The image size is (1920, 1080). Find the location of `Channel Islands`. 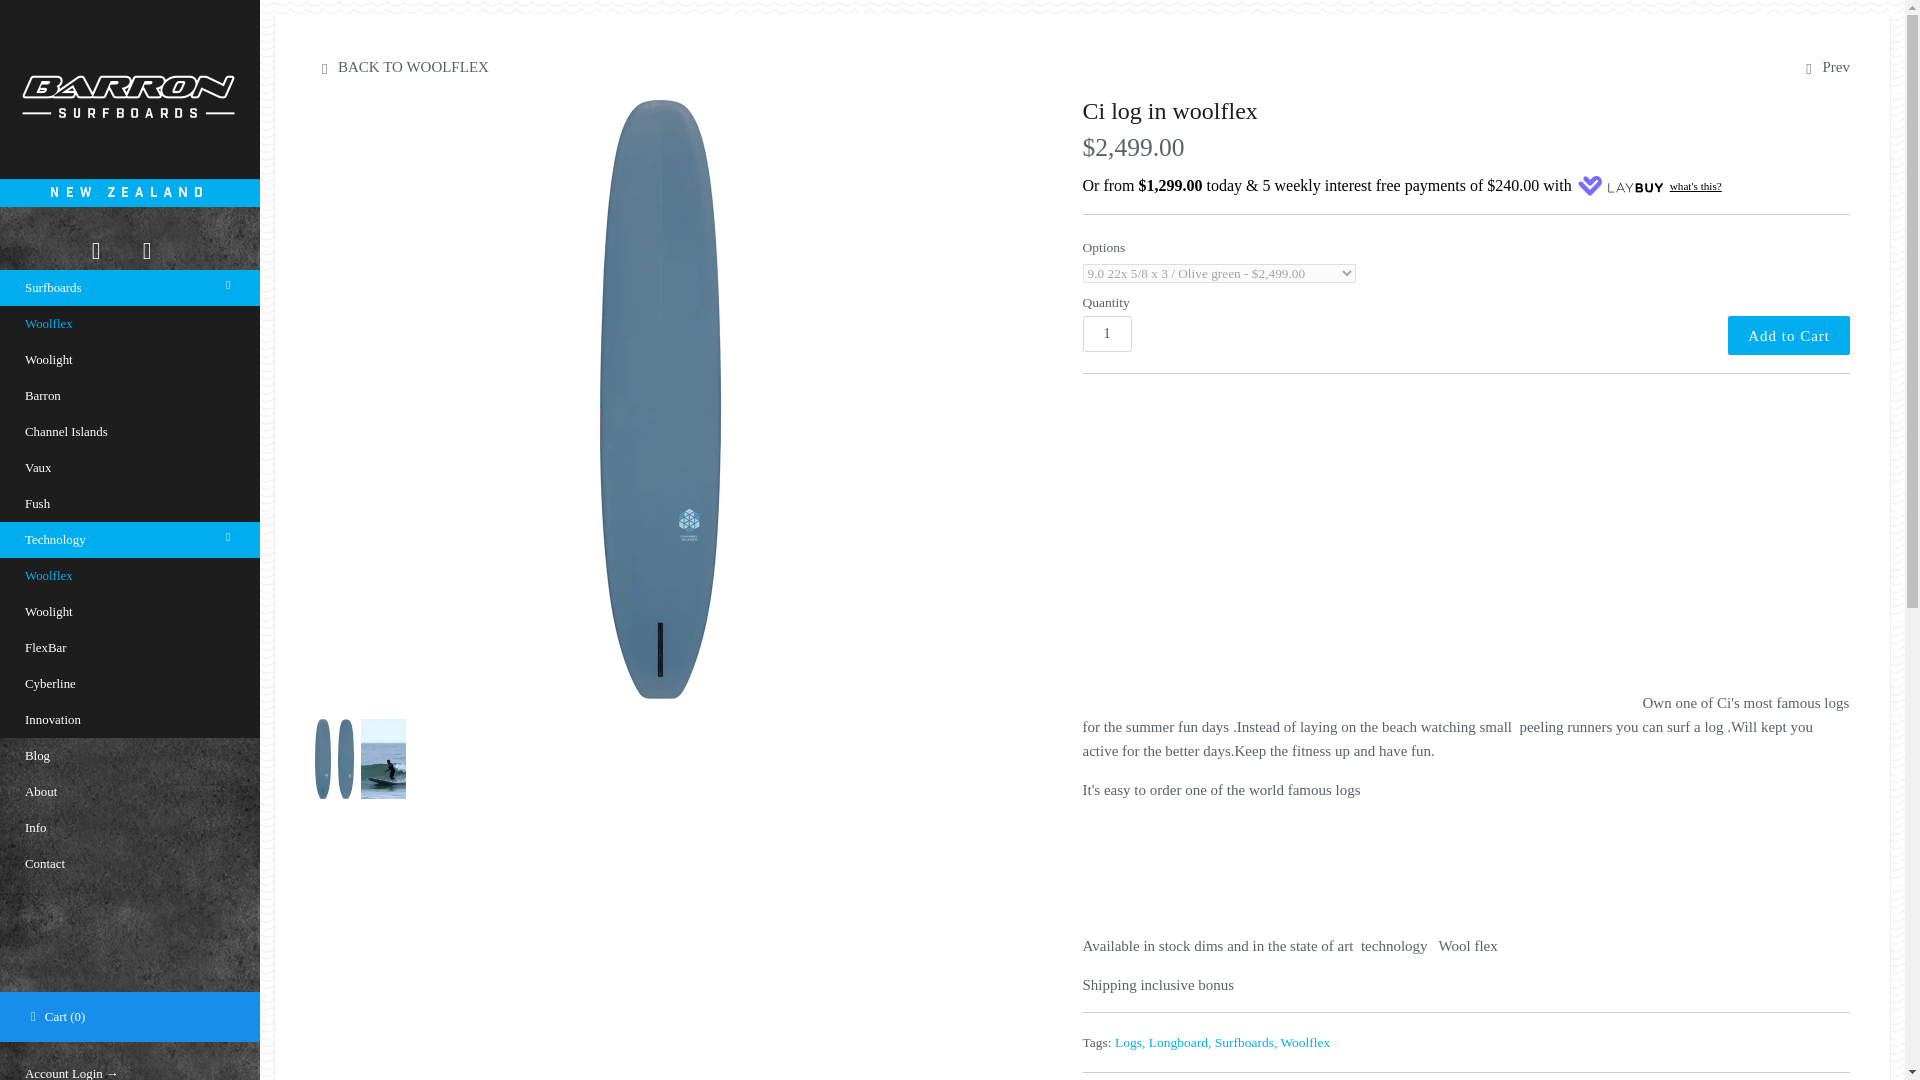

Channel Islands is located at coordinates (130, 432).